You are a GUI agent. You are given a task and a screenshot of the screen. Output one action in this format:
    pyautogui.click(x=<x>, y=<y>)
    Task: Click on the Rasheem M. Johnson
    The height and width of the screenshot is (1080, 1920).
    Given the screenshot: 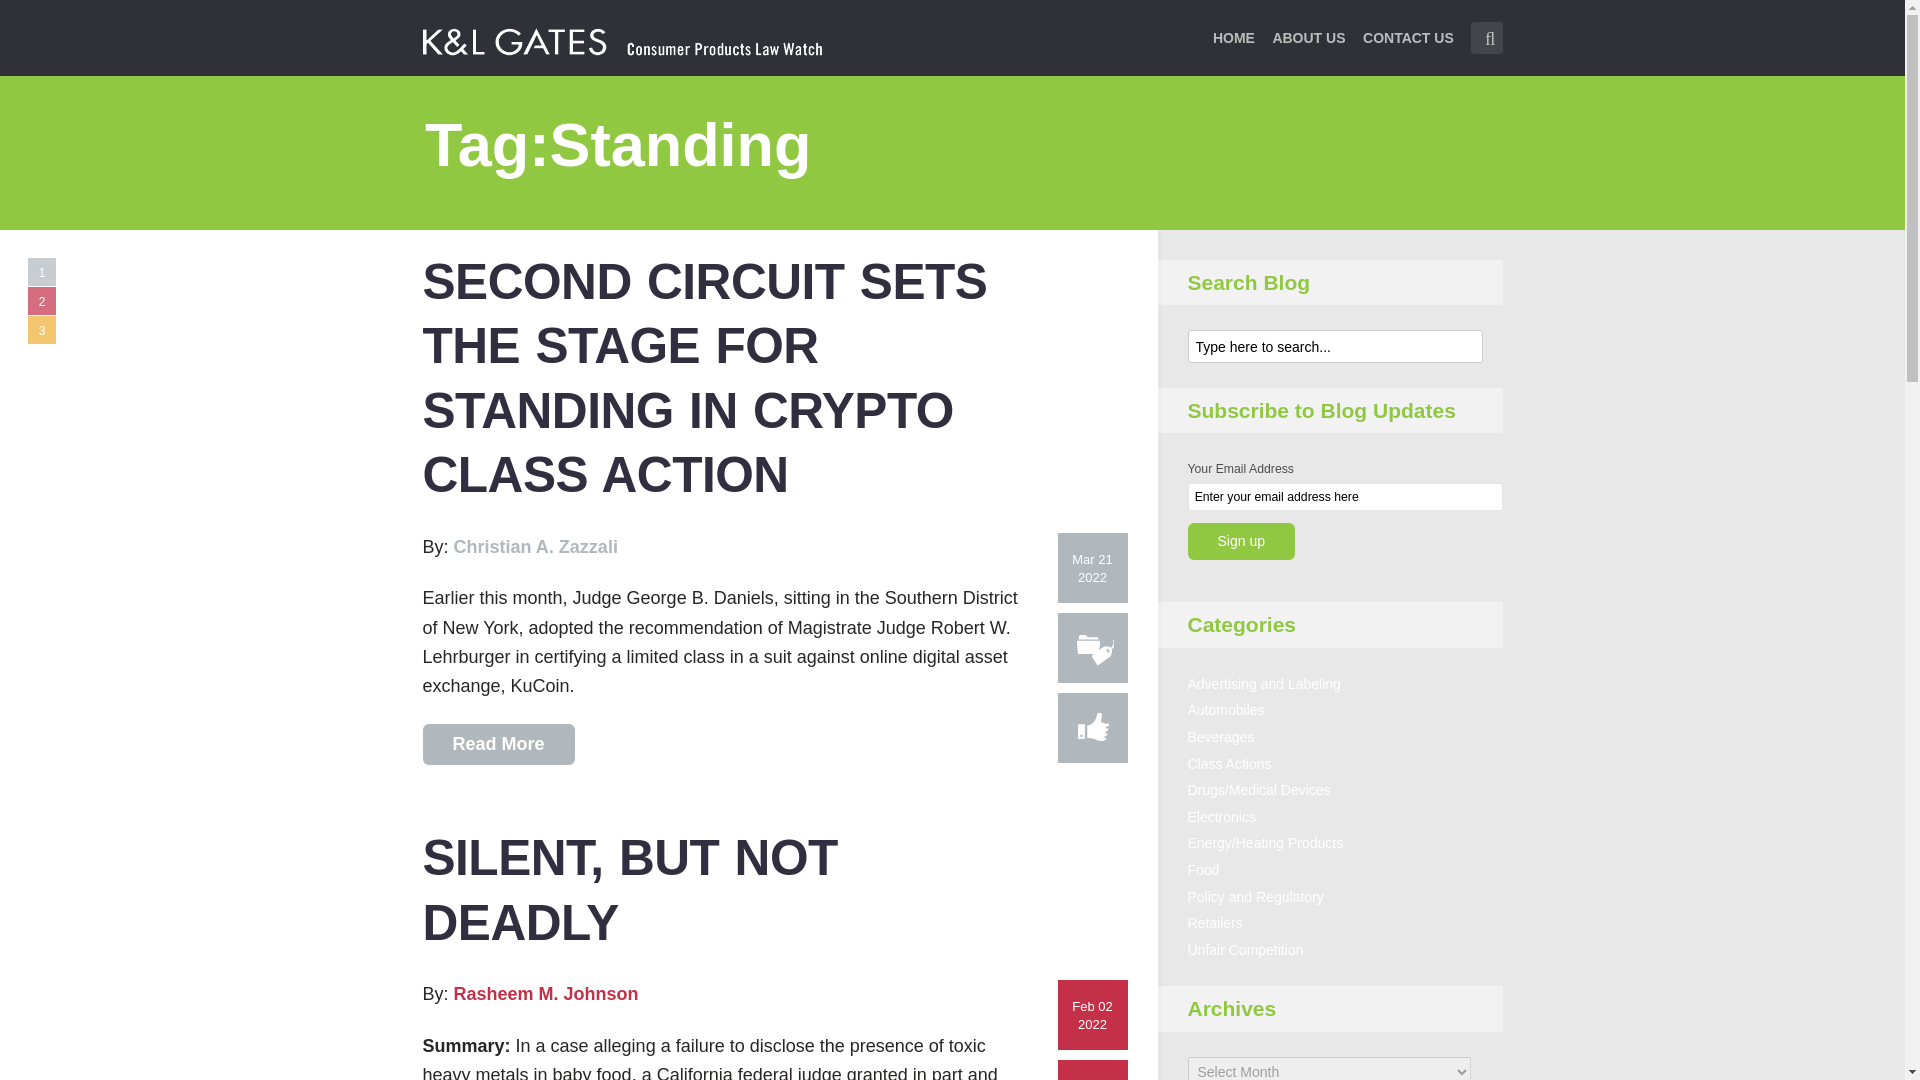 What is the action you would take?
    pyautogui.click(x=546, y=994)
    